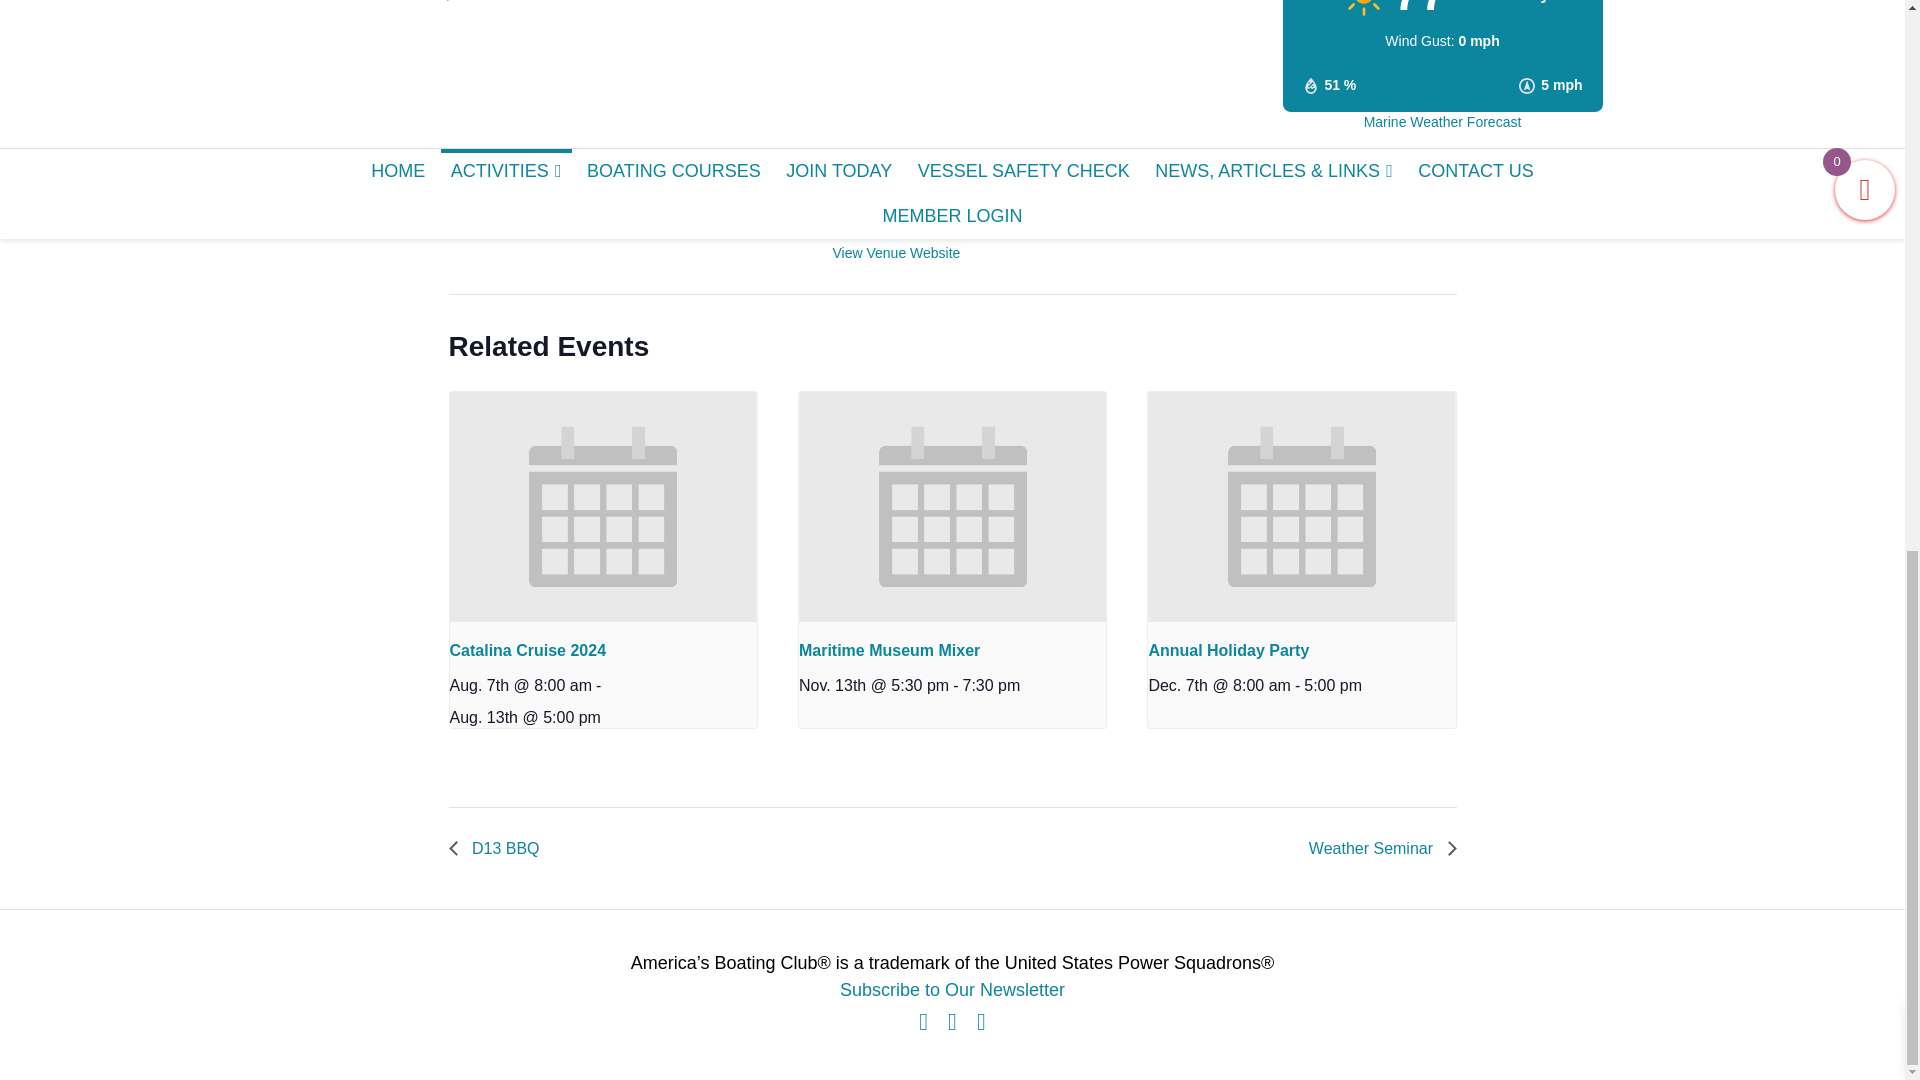  I want to click on 2021-11-17, so click(532, 114).